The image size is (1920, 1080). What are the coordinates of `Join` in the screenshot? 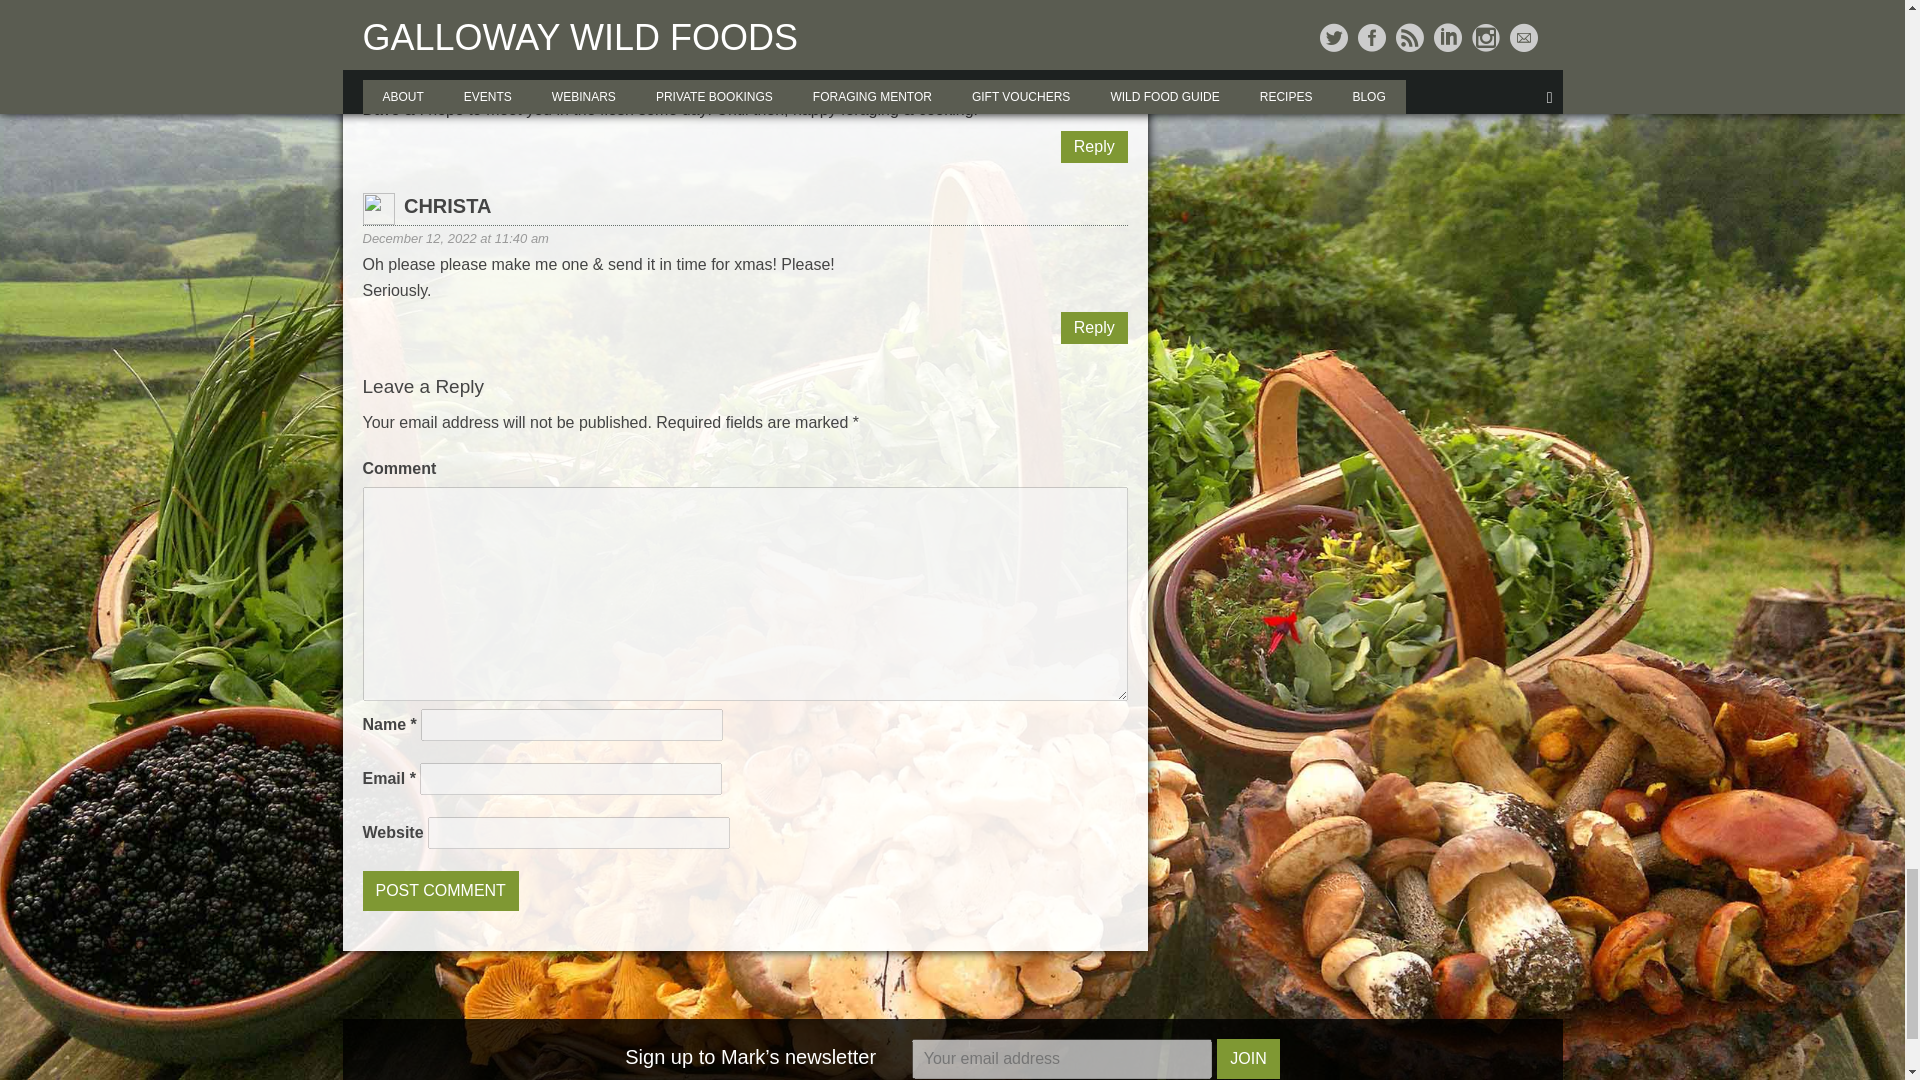 It's located at (1248, 1058).